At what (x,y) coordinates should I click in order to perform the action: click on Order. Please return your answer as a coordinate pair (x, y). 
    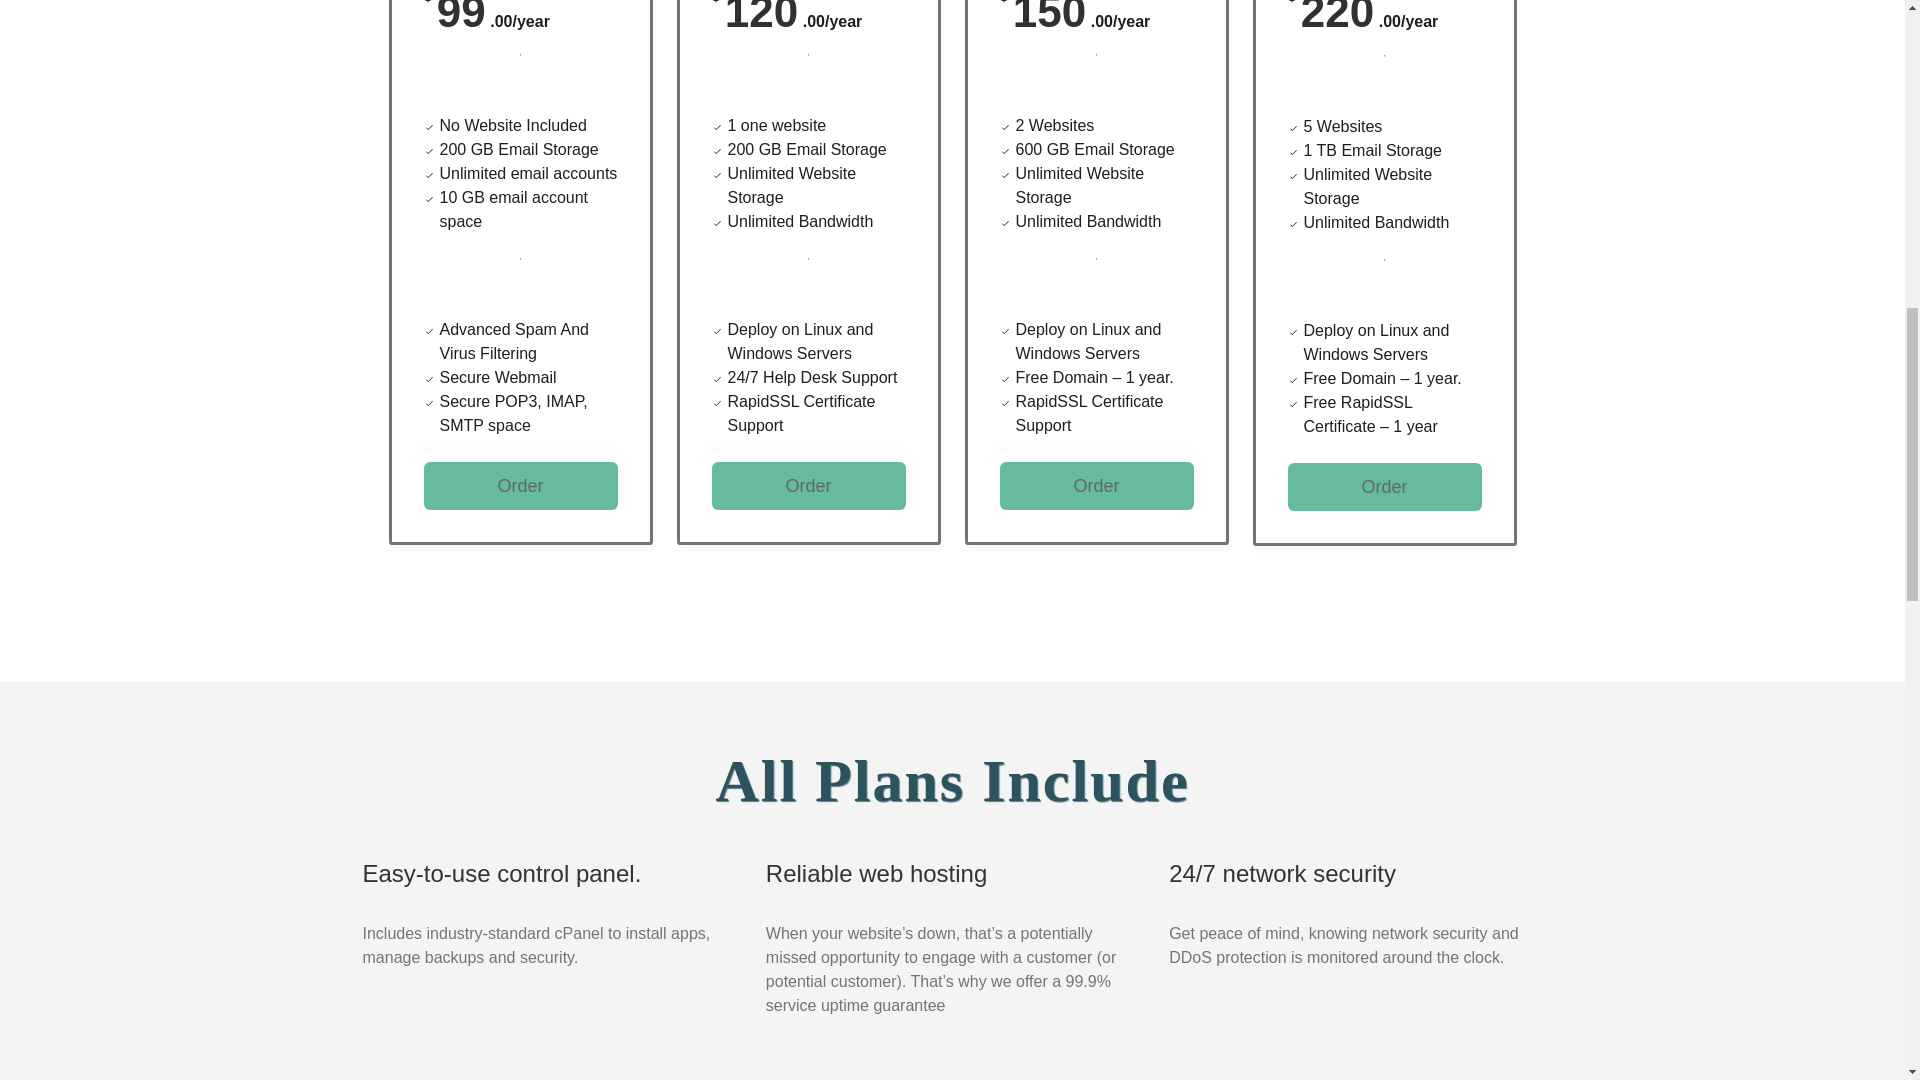
    Looking at the image, I should click on (809, 486).